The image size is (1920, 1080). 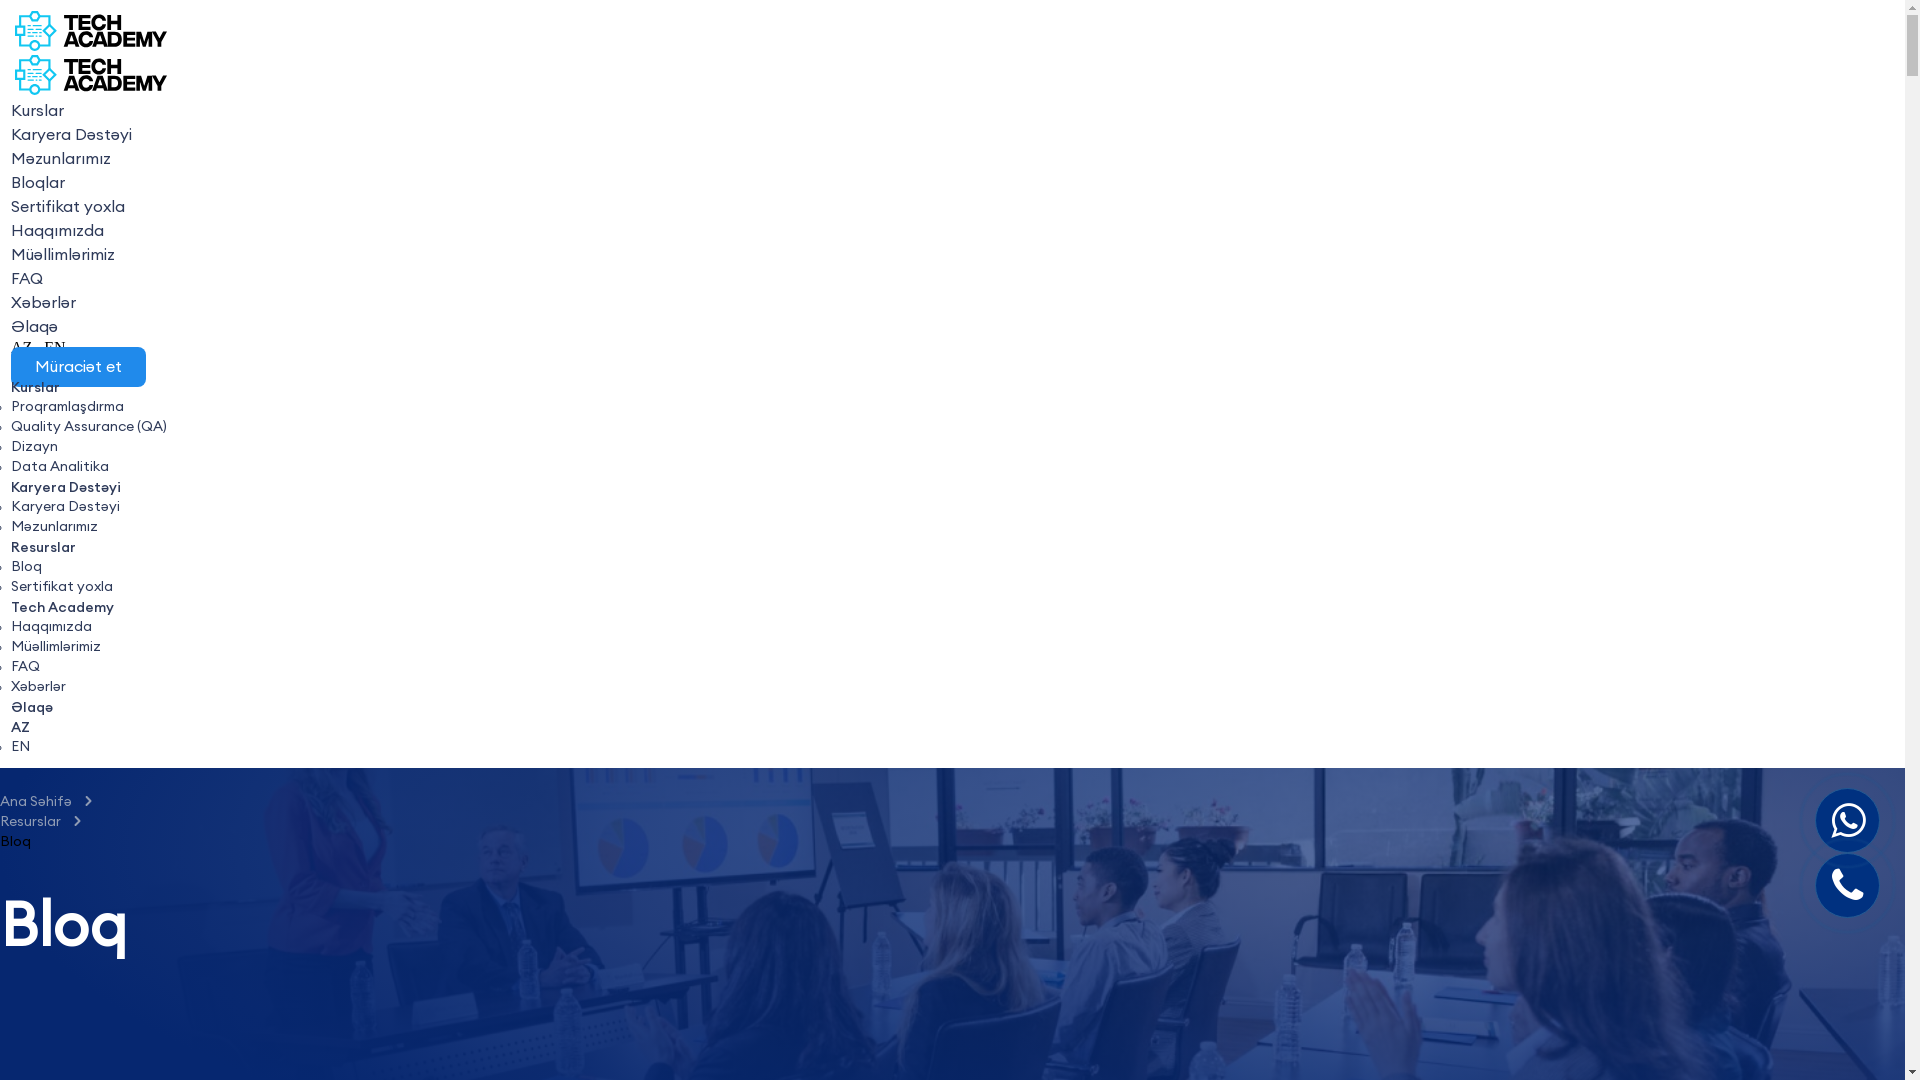 I want to click on Quality Assurance (QA), so click(x=89, y=427).